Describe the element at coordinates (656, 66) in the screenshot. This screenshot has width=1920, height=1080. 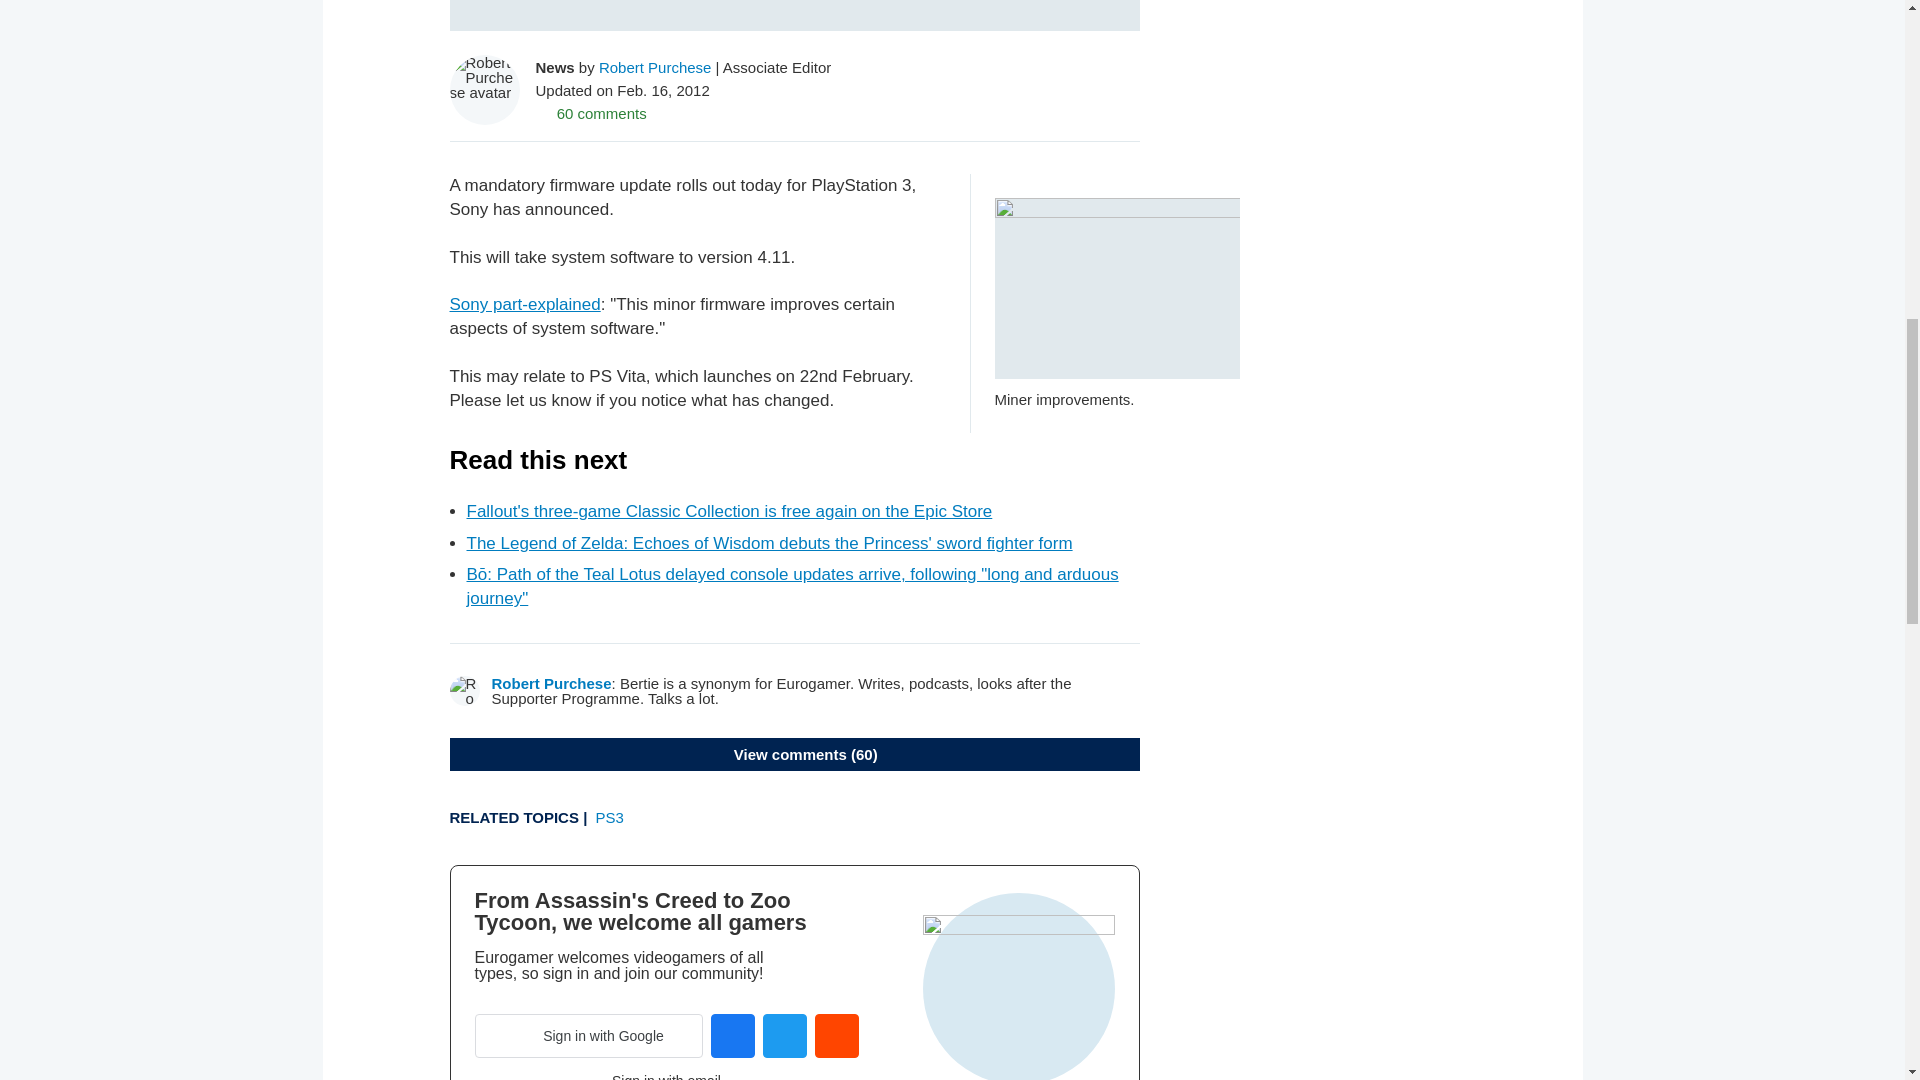
I see `Robert Purchese` at that location.